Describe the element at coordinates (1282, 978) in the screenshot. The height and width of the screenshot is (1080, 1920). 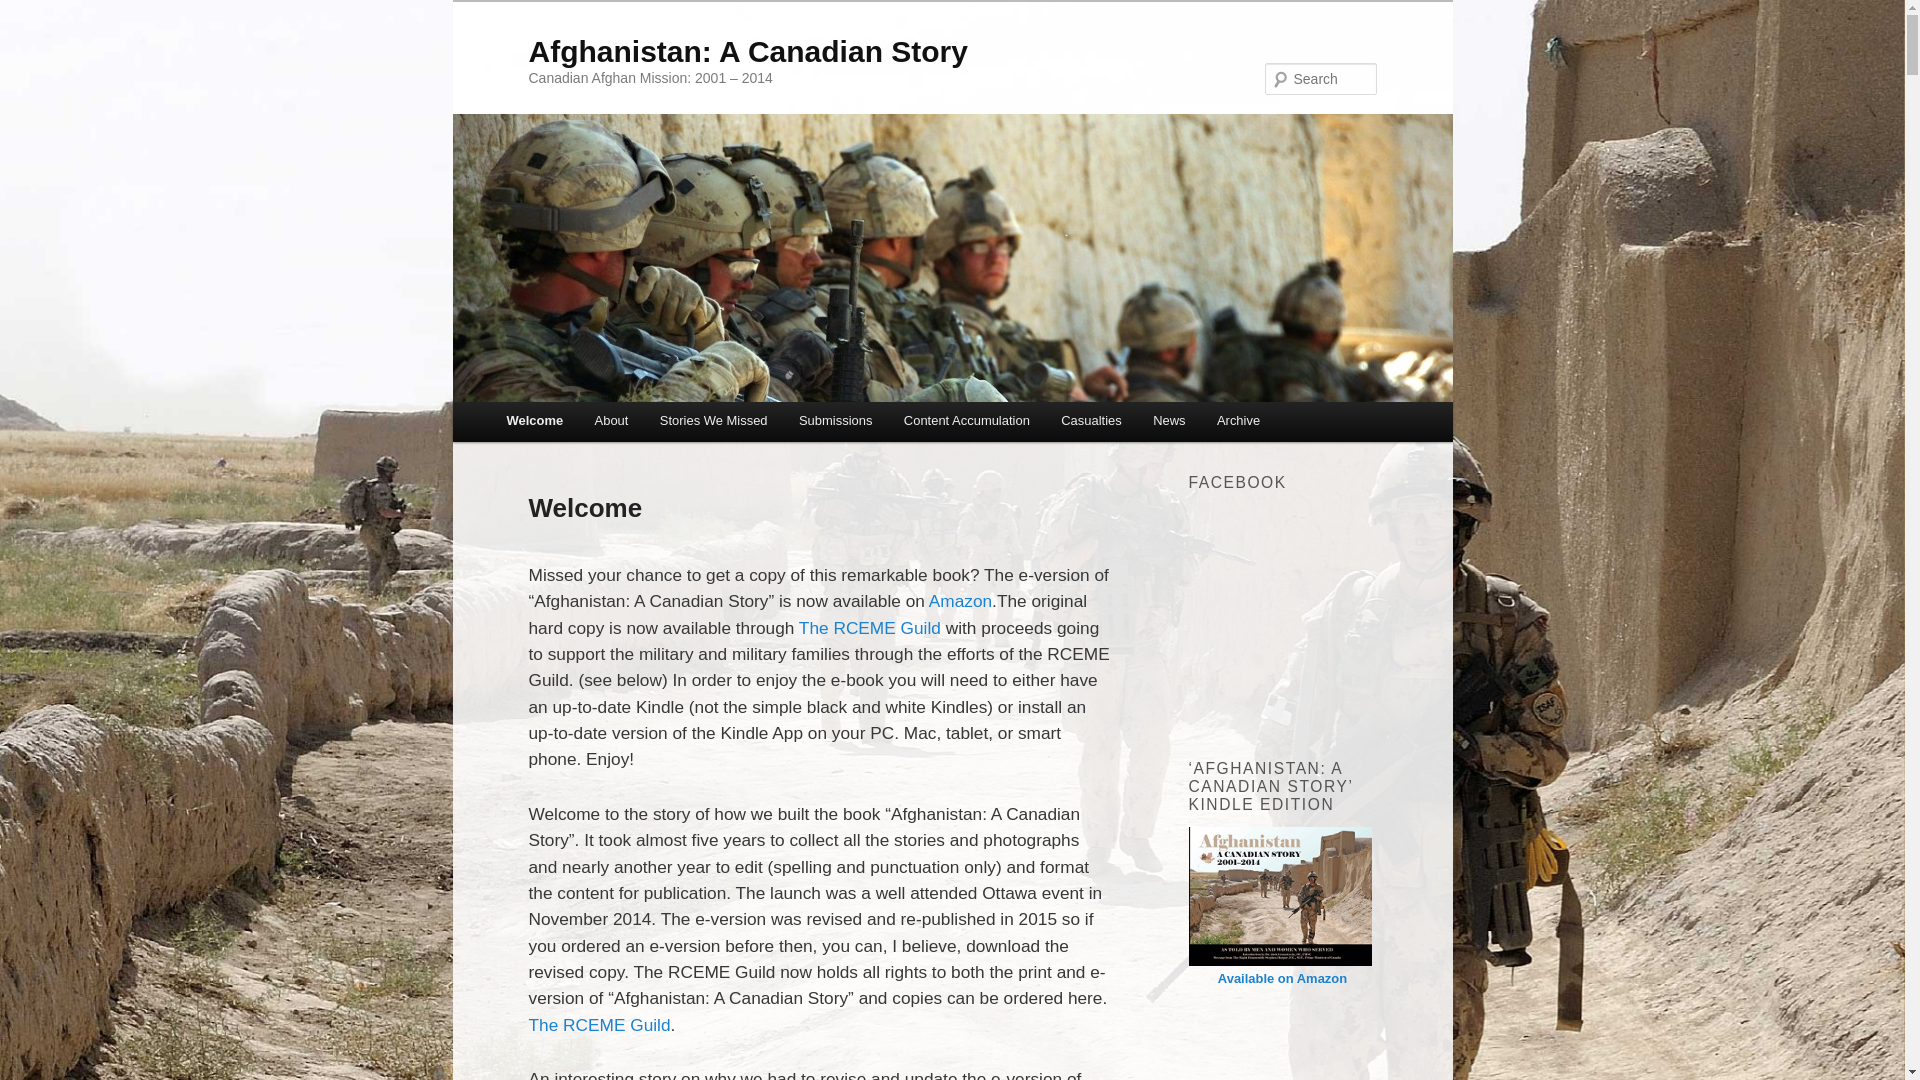
I see `Available on Amazon` at that location.